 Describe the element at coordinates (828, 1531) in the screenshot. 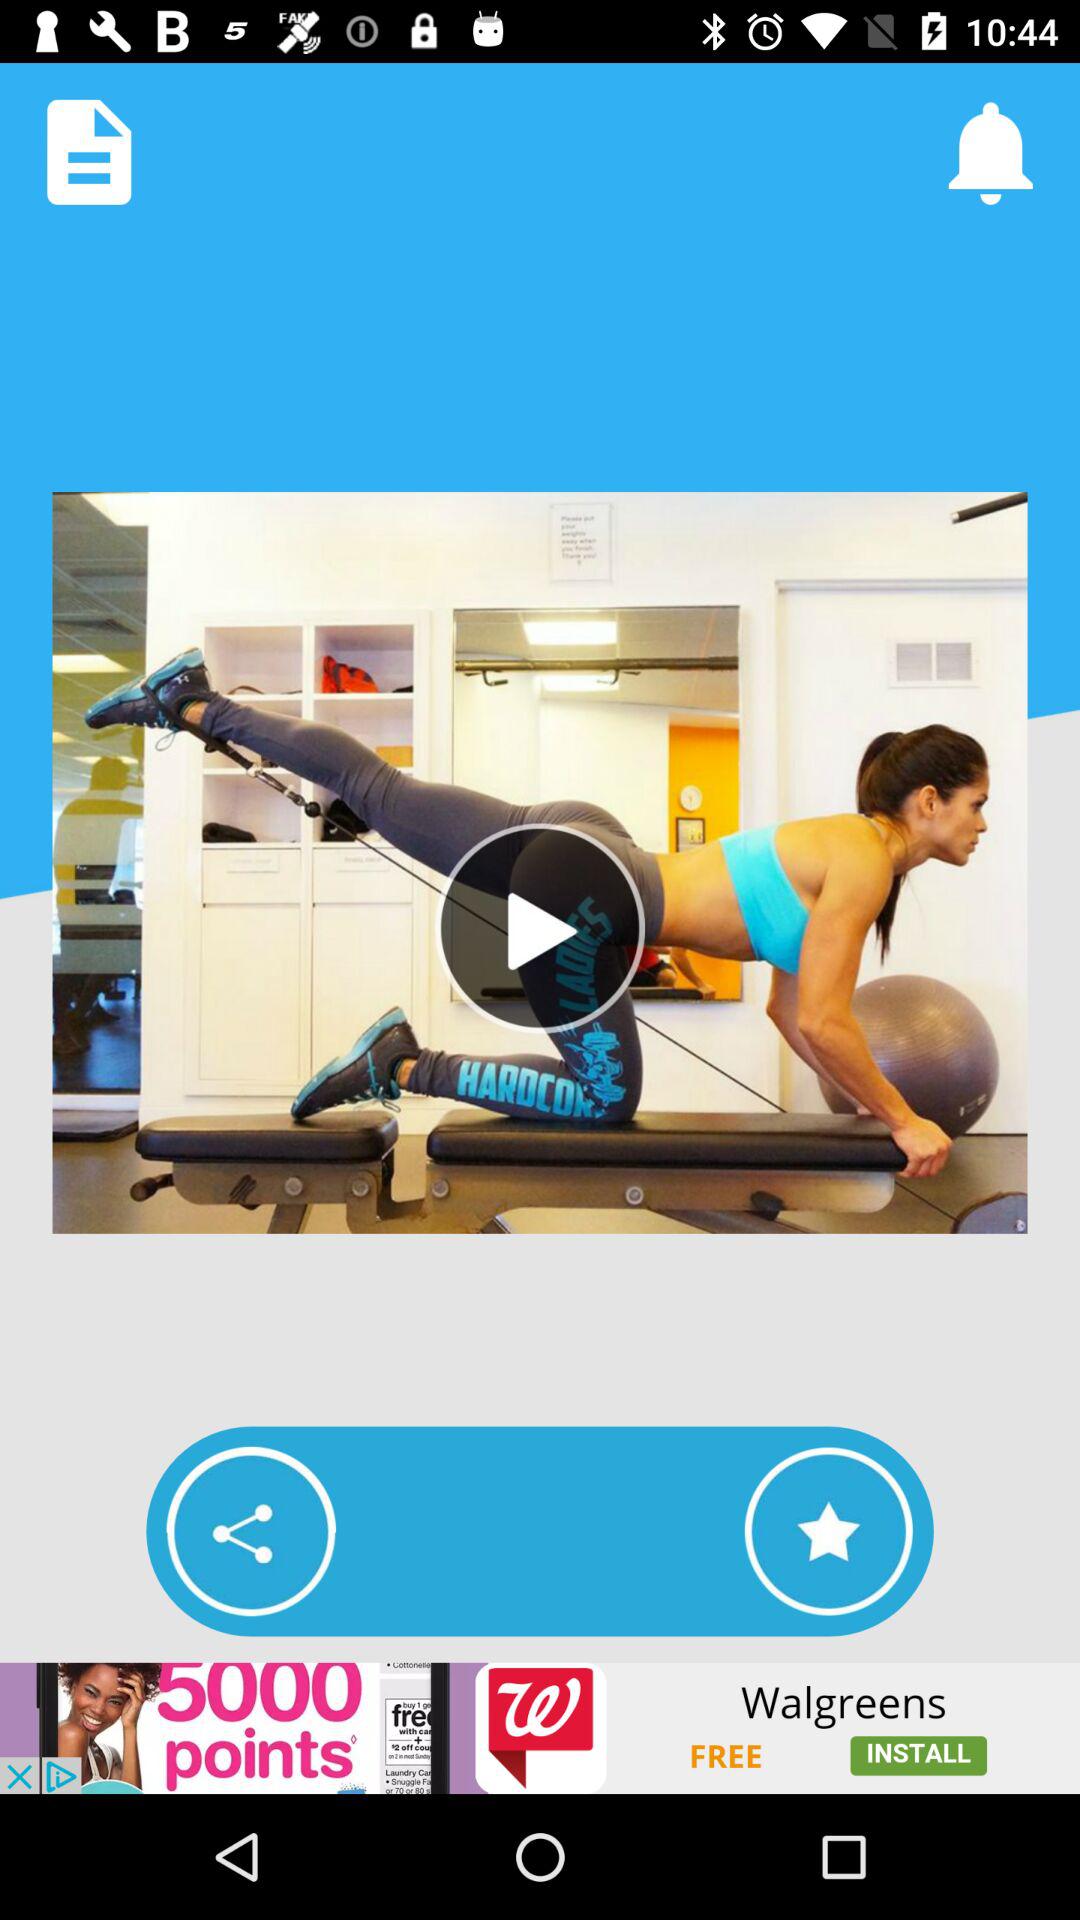

I see `favourite` at that location.